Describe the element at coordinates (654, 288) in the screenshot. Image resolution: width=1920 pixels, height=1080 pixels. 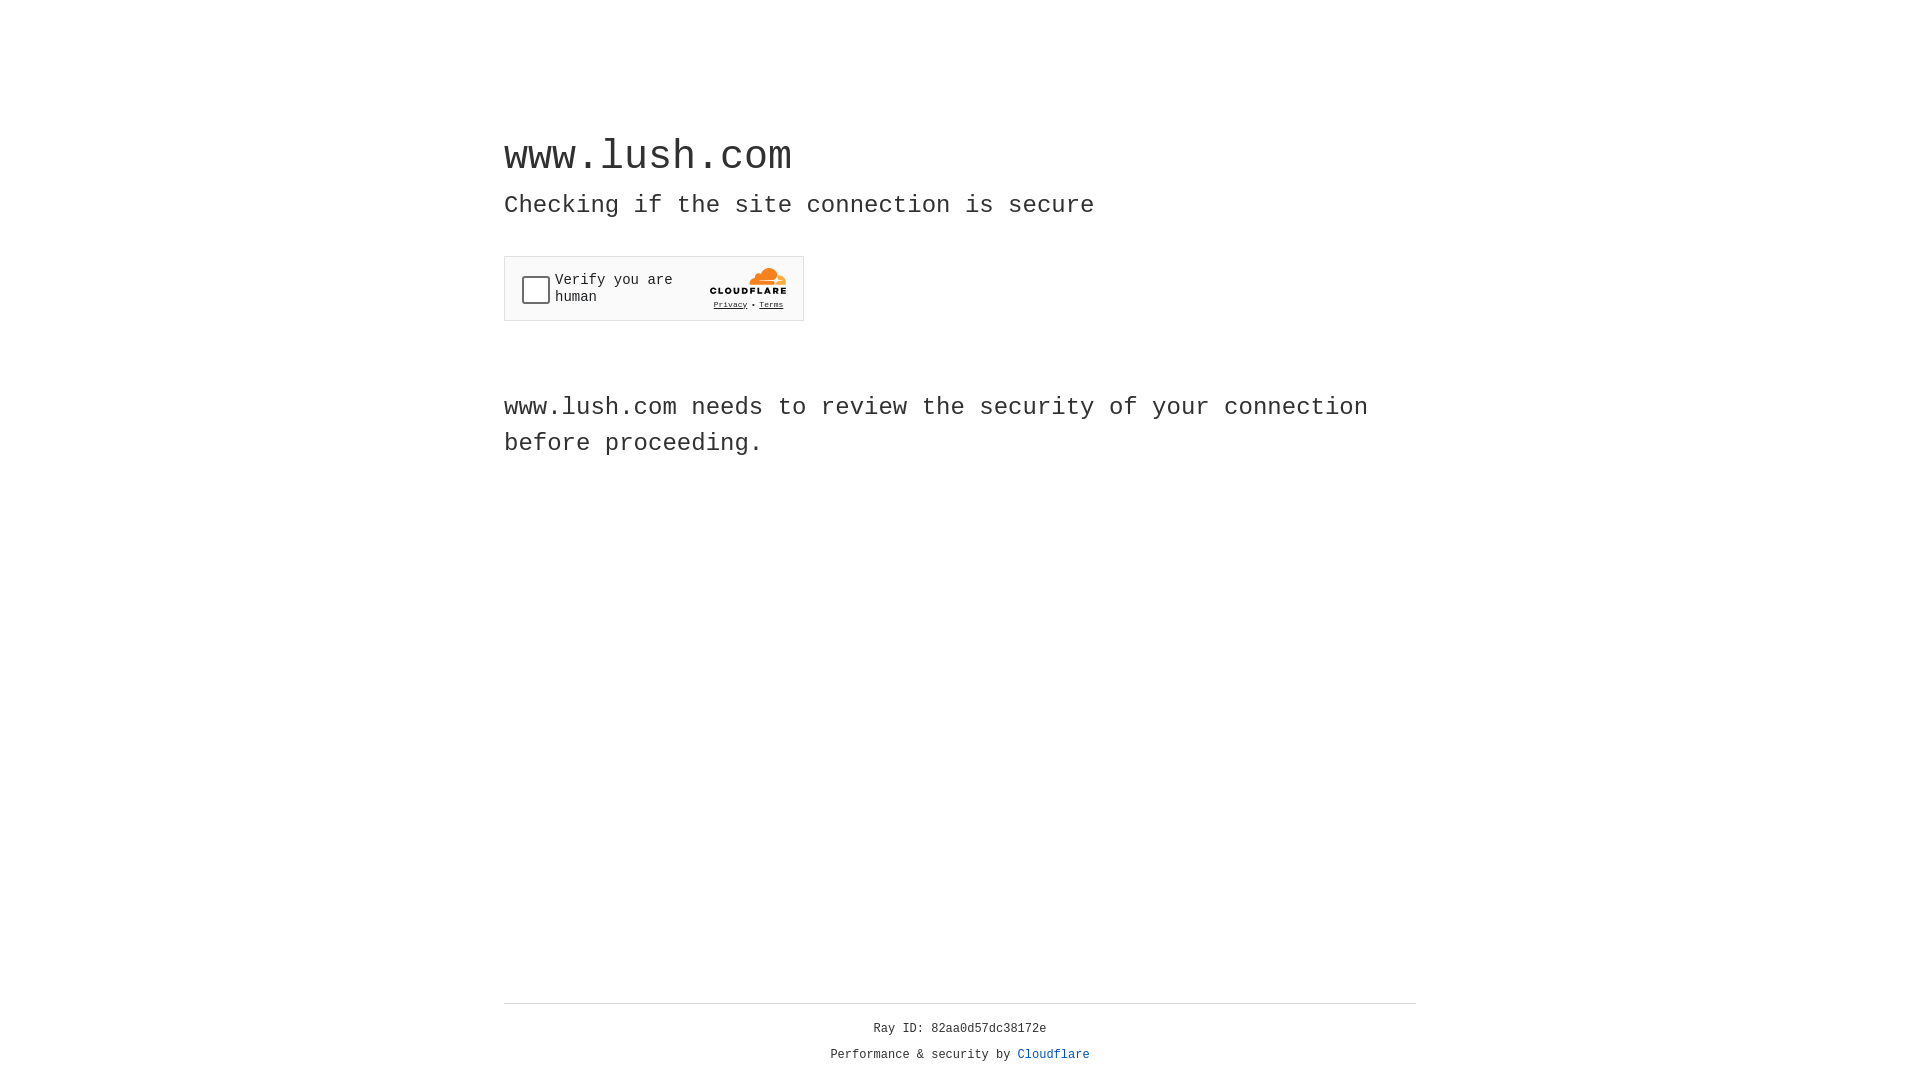
I see `Widget containing a Cloudflare security challenge` at that location.